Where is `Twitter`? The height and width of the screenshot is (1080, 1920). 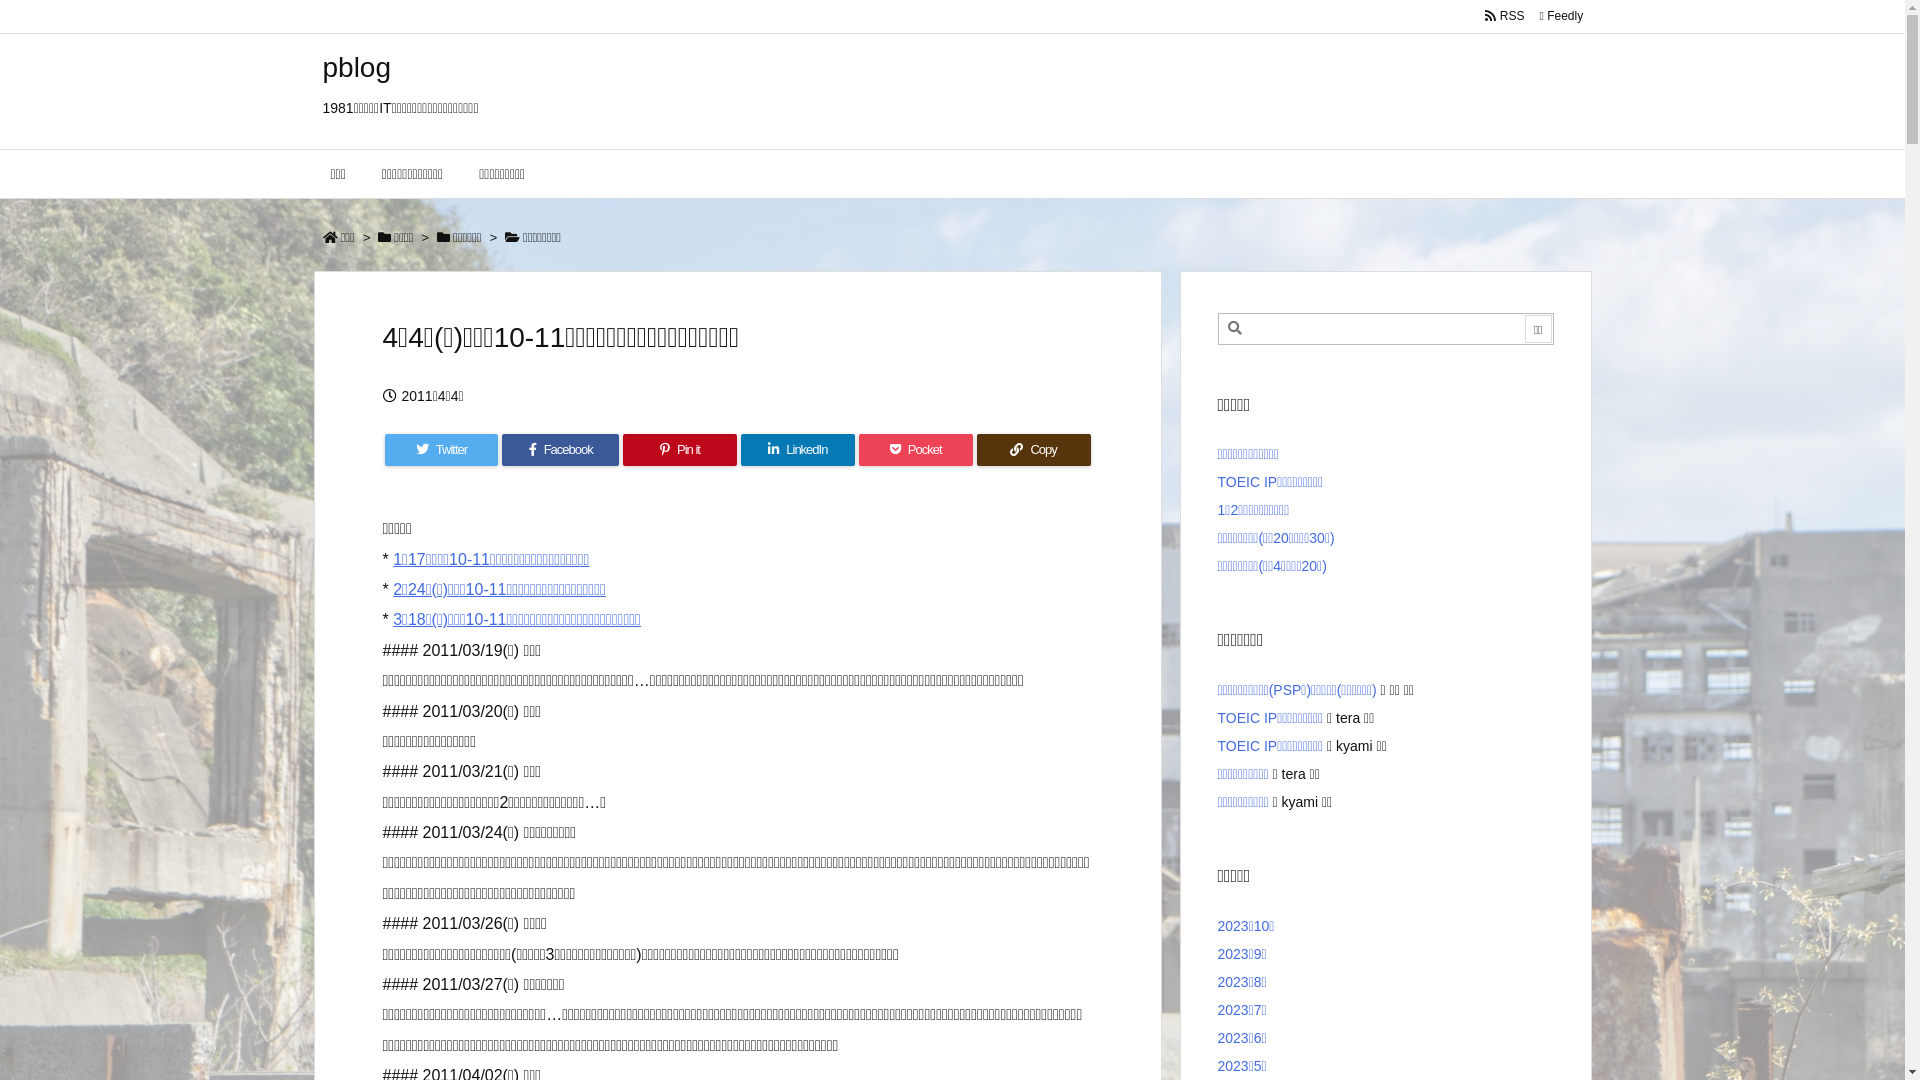
Twitter is located at coordinates (441, 450).